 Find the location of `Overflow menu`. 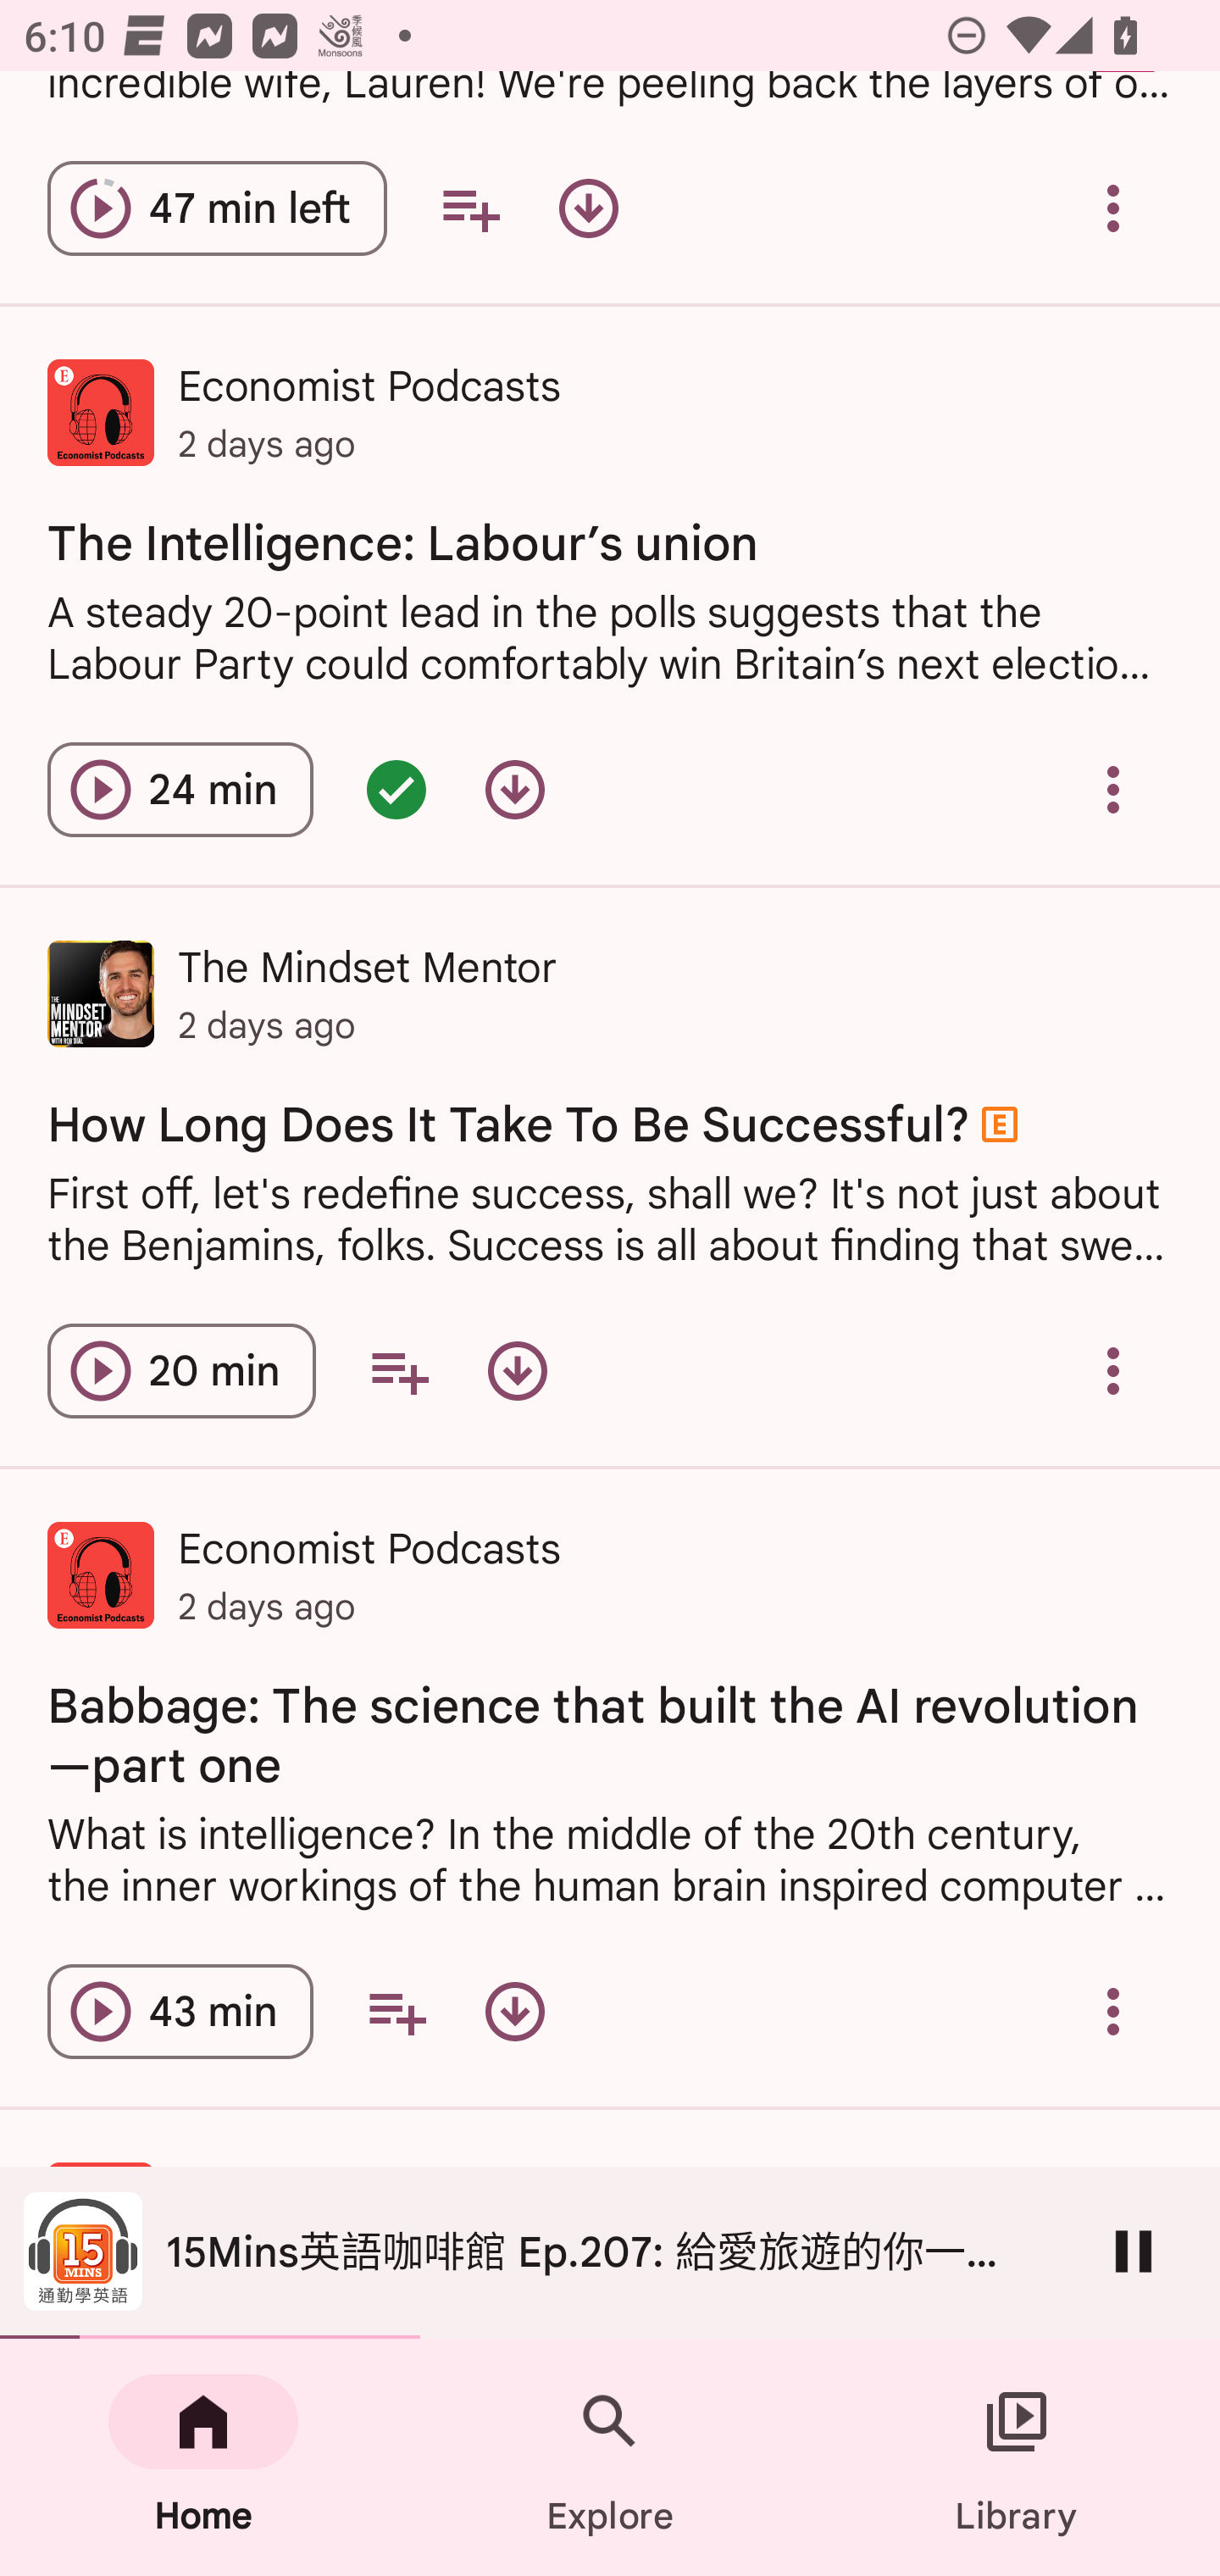

Overflow menu is located at coordinates (1113, 2012).